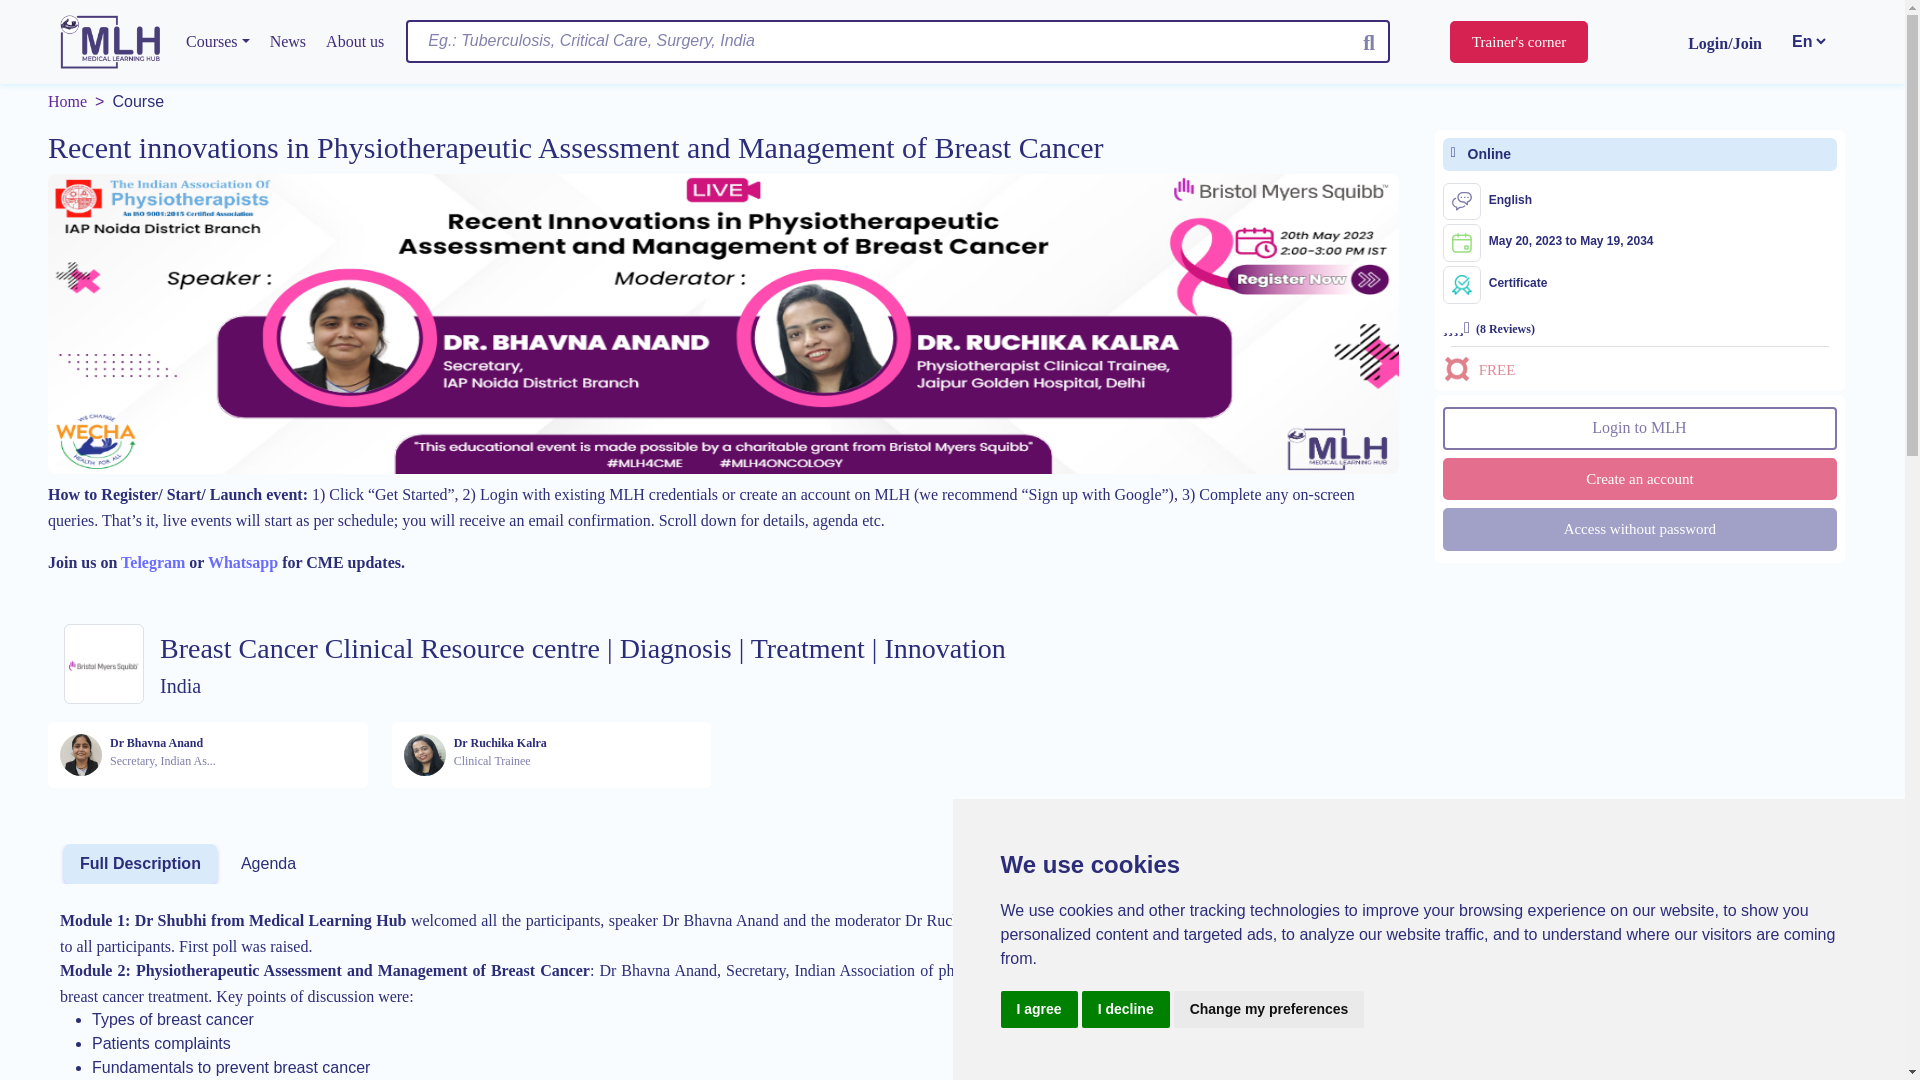  I want to click on I decline, so click(1126, 1010).